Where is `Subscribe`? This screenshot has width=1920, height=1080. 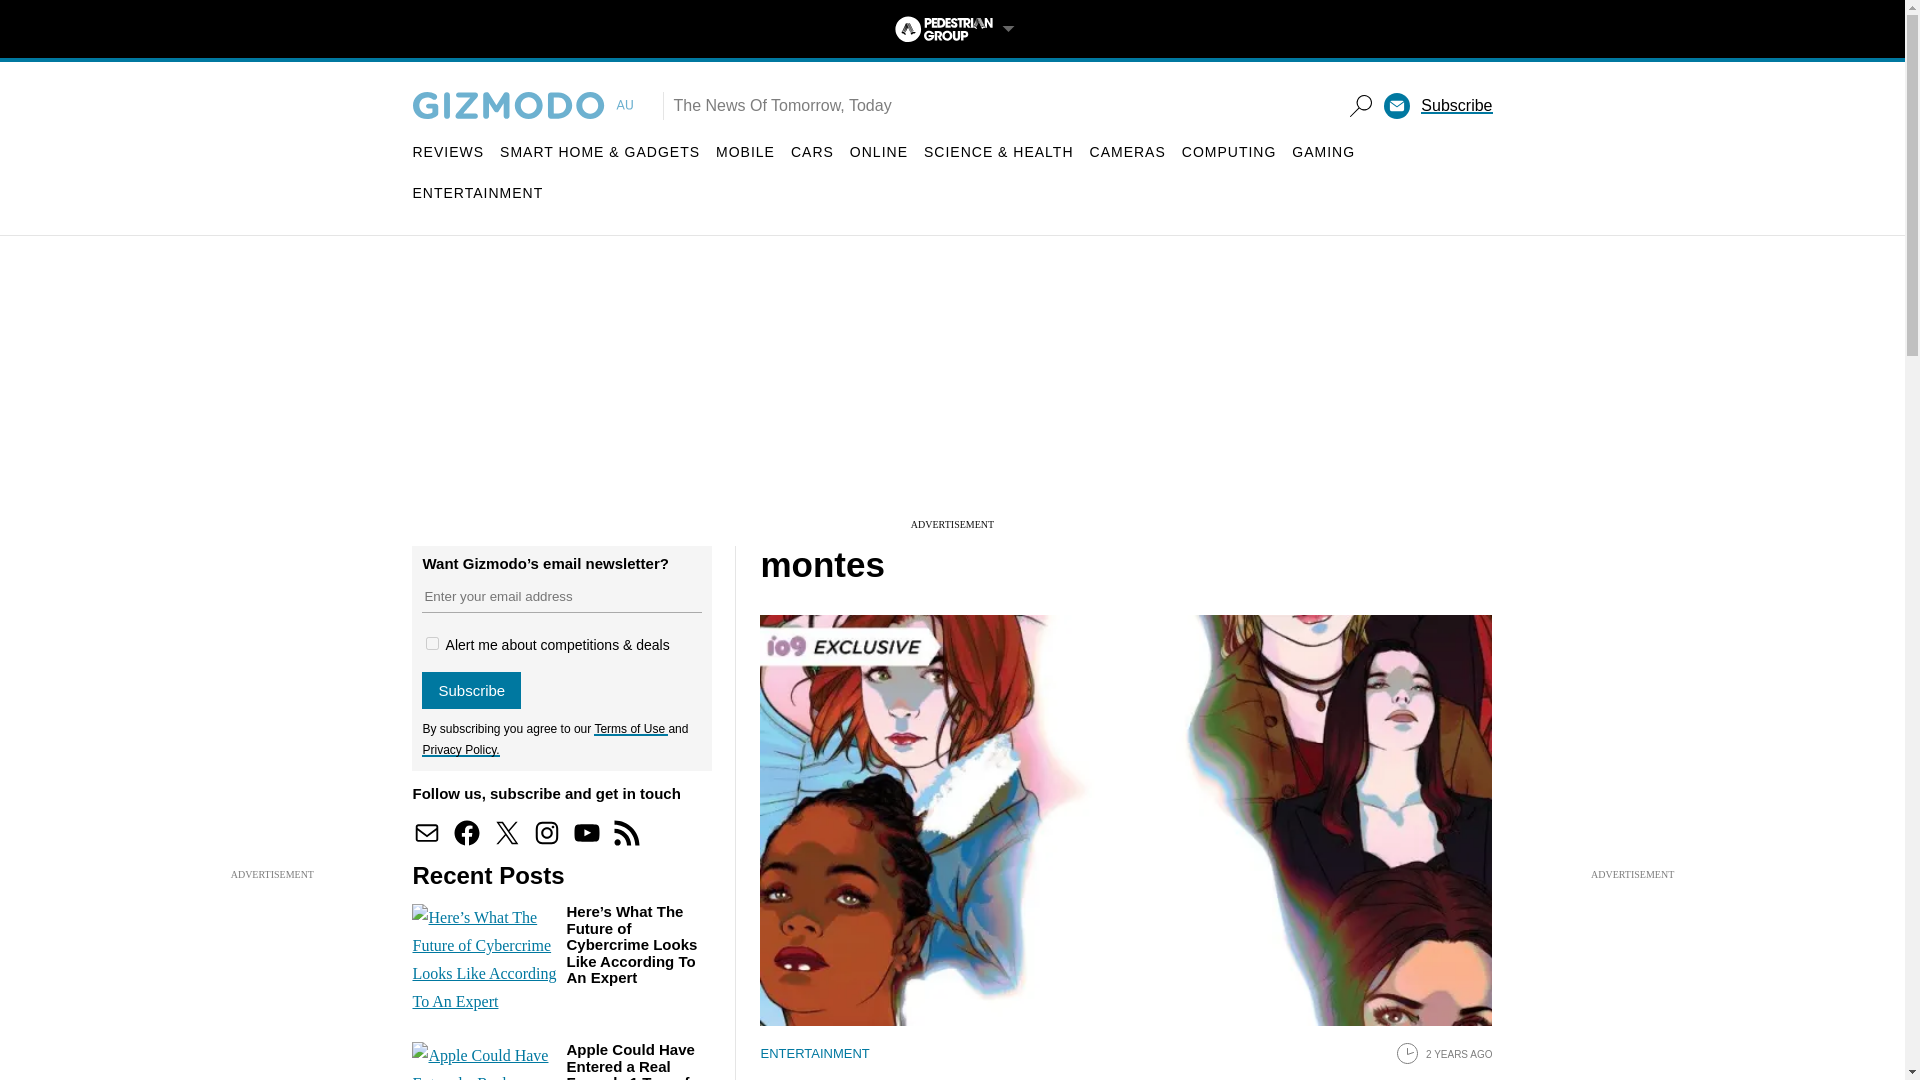
Subscribe is located at coordinates (1456, 106).